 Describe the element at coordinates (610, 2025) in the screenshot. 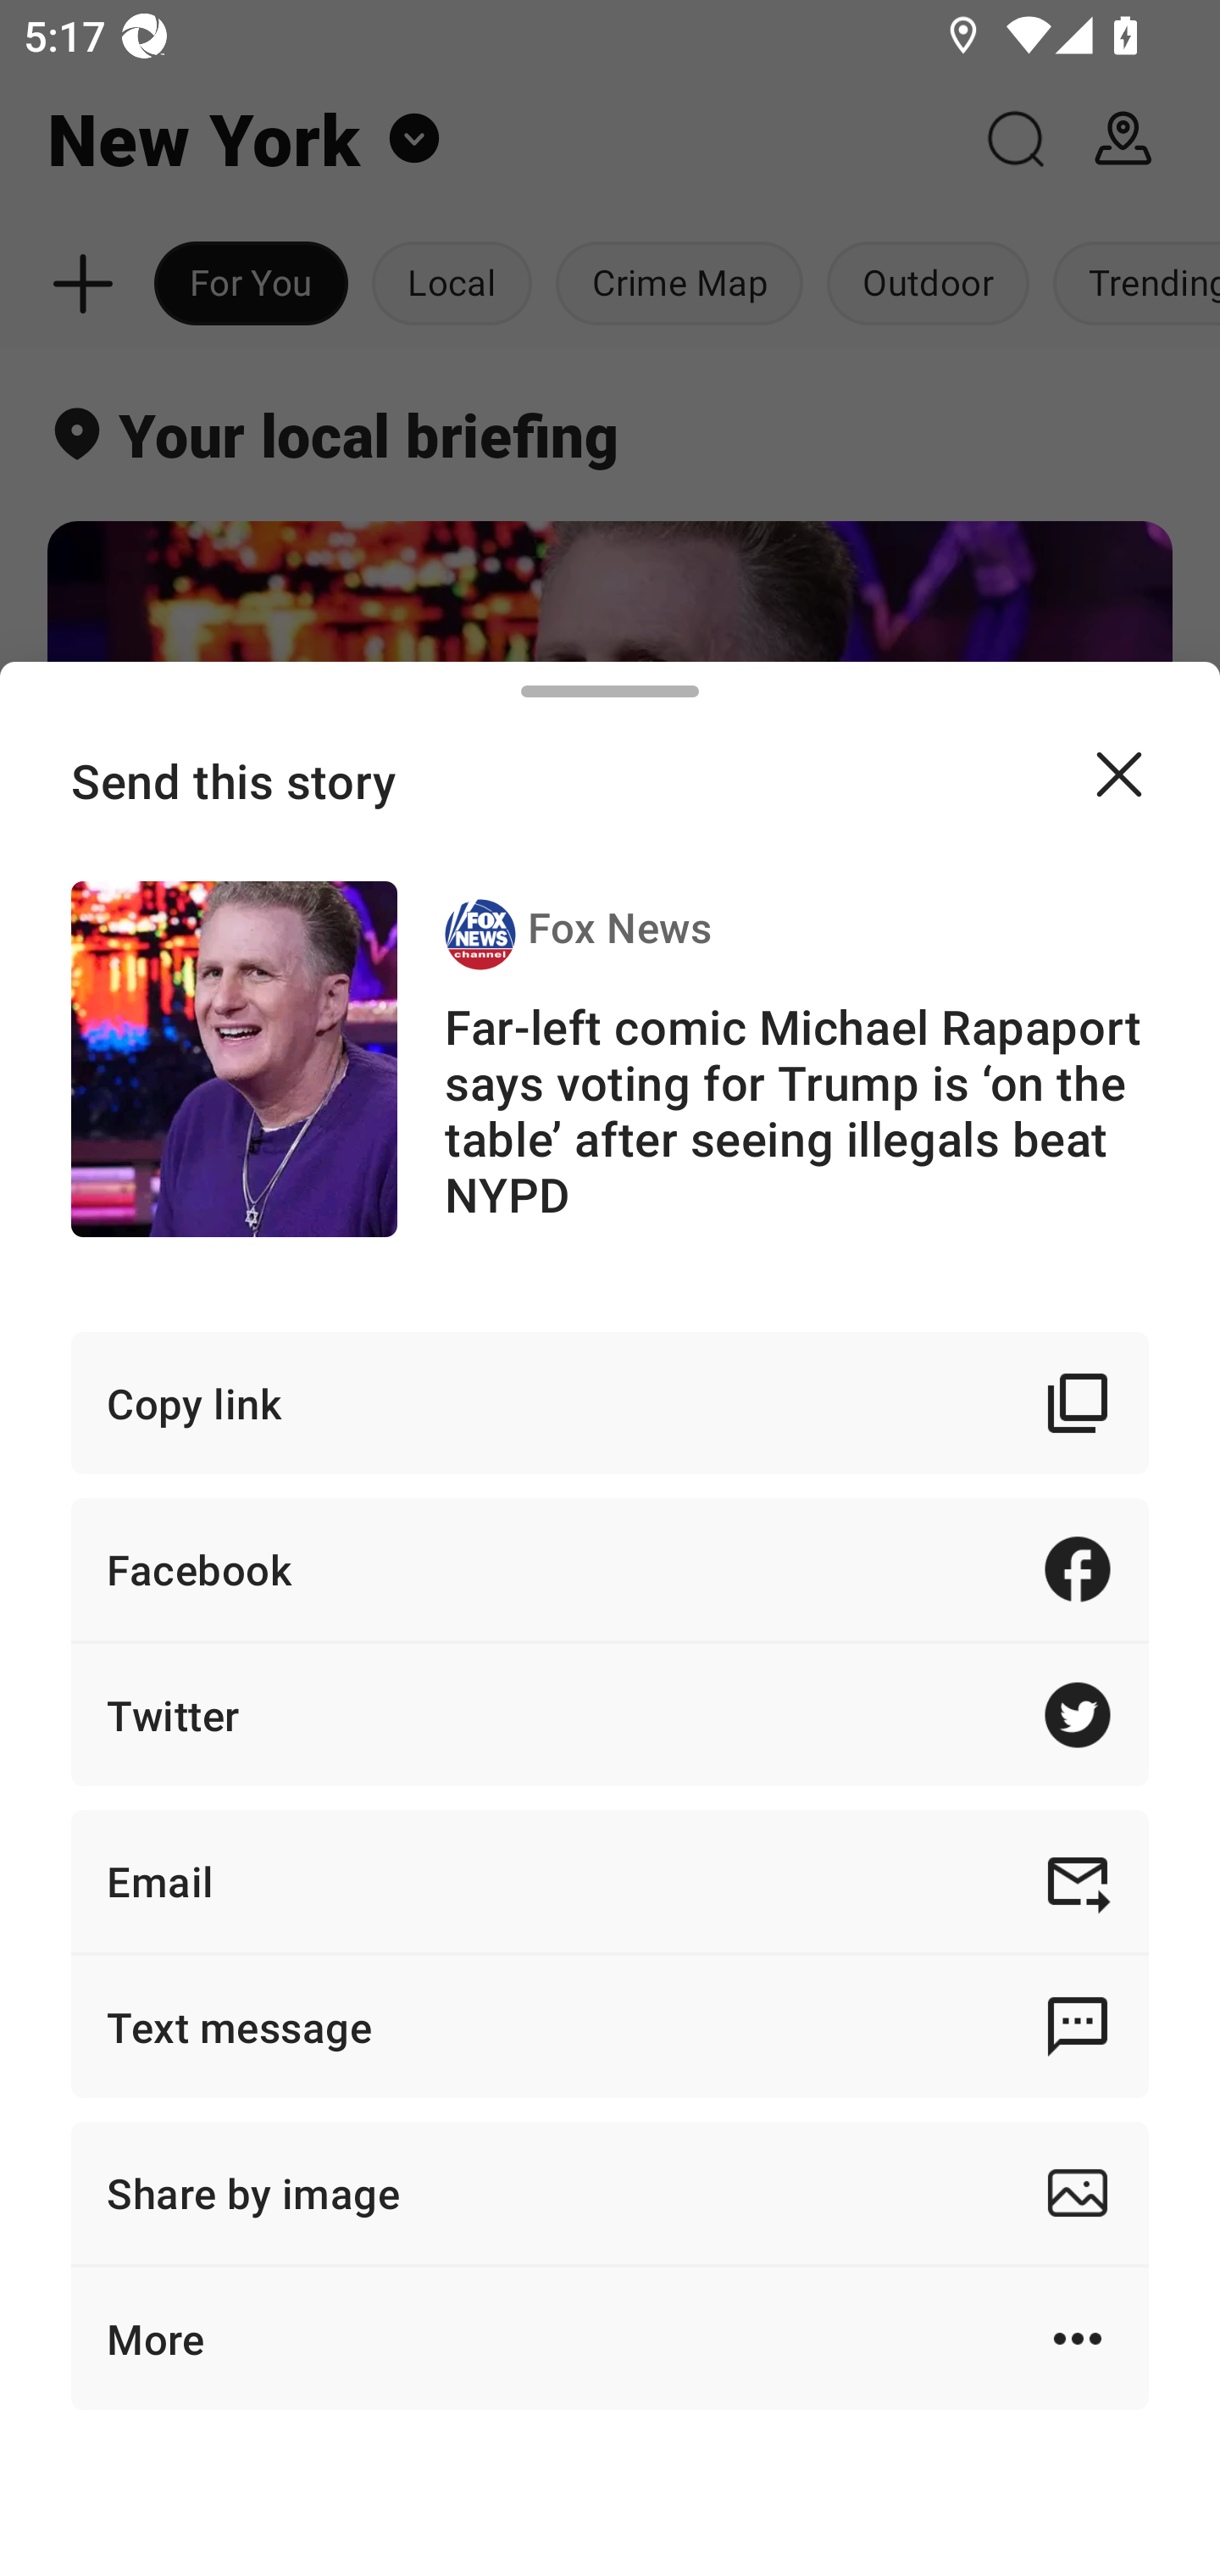

I see `Text message` at that location.